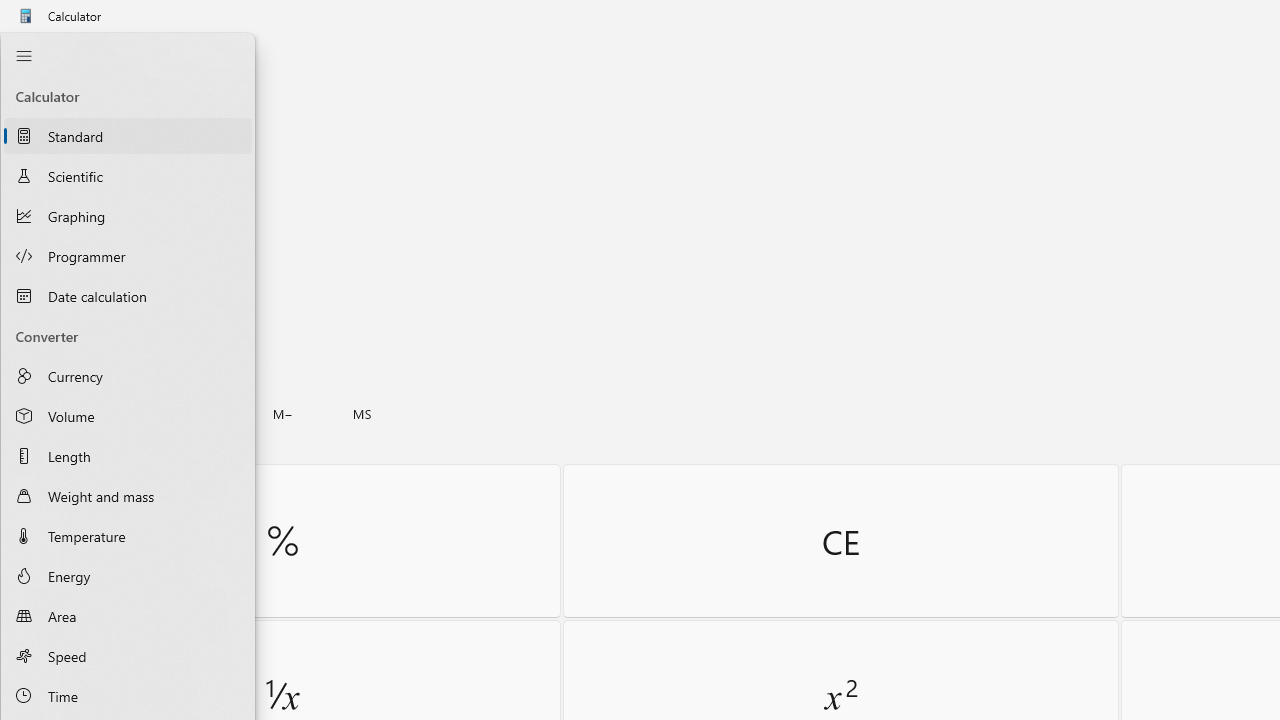 This screenshot has width=1280, height=720. What do you see at coordinates (128, 576) in the screenshot?
I see `Energy Converter` at bounding box center [128, 576].